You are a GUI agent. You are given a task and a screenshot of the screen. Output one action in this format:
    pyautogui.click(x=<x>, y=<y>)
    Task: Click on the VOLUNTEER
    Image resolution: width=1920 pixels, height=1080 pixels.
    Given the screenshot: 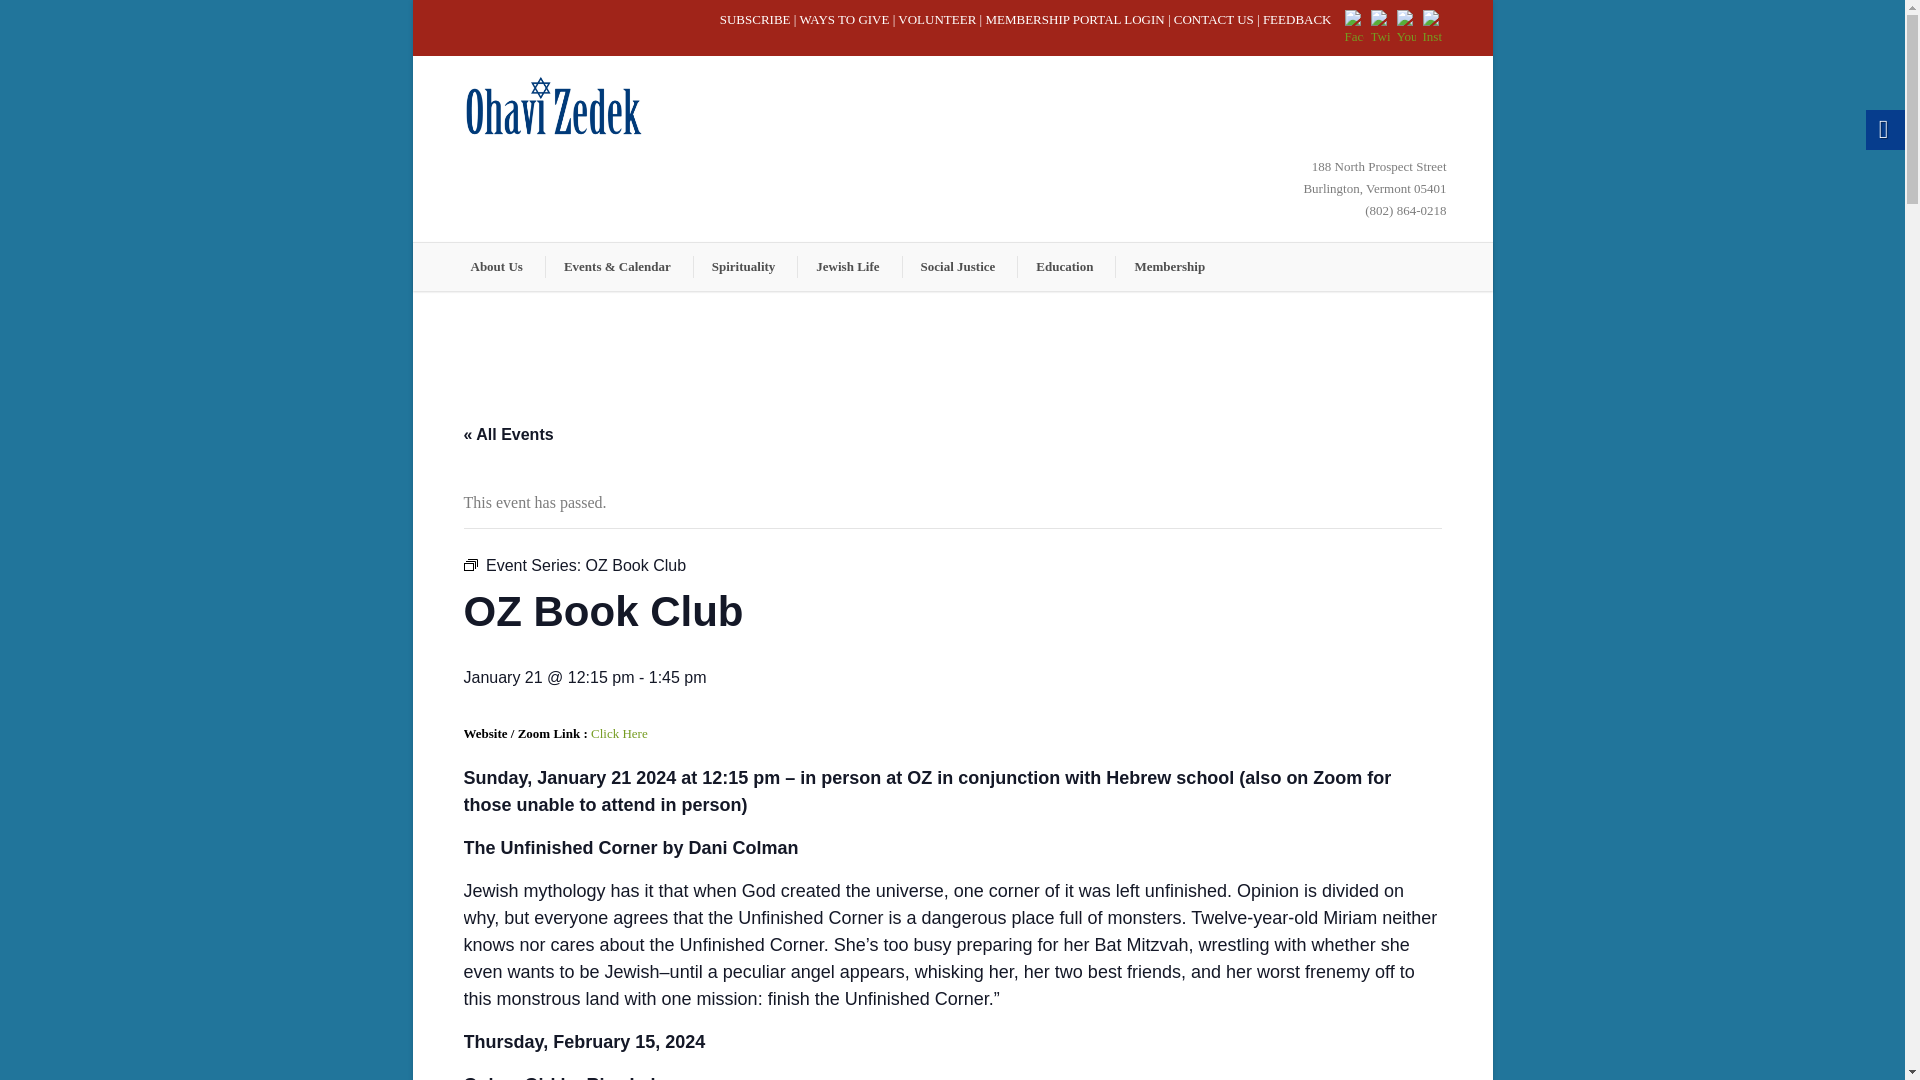 What is the action you would take?
    pyautogui.click(x=936, y=19)
    